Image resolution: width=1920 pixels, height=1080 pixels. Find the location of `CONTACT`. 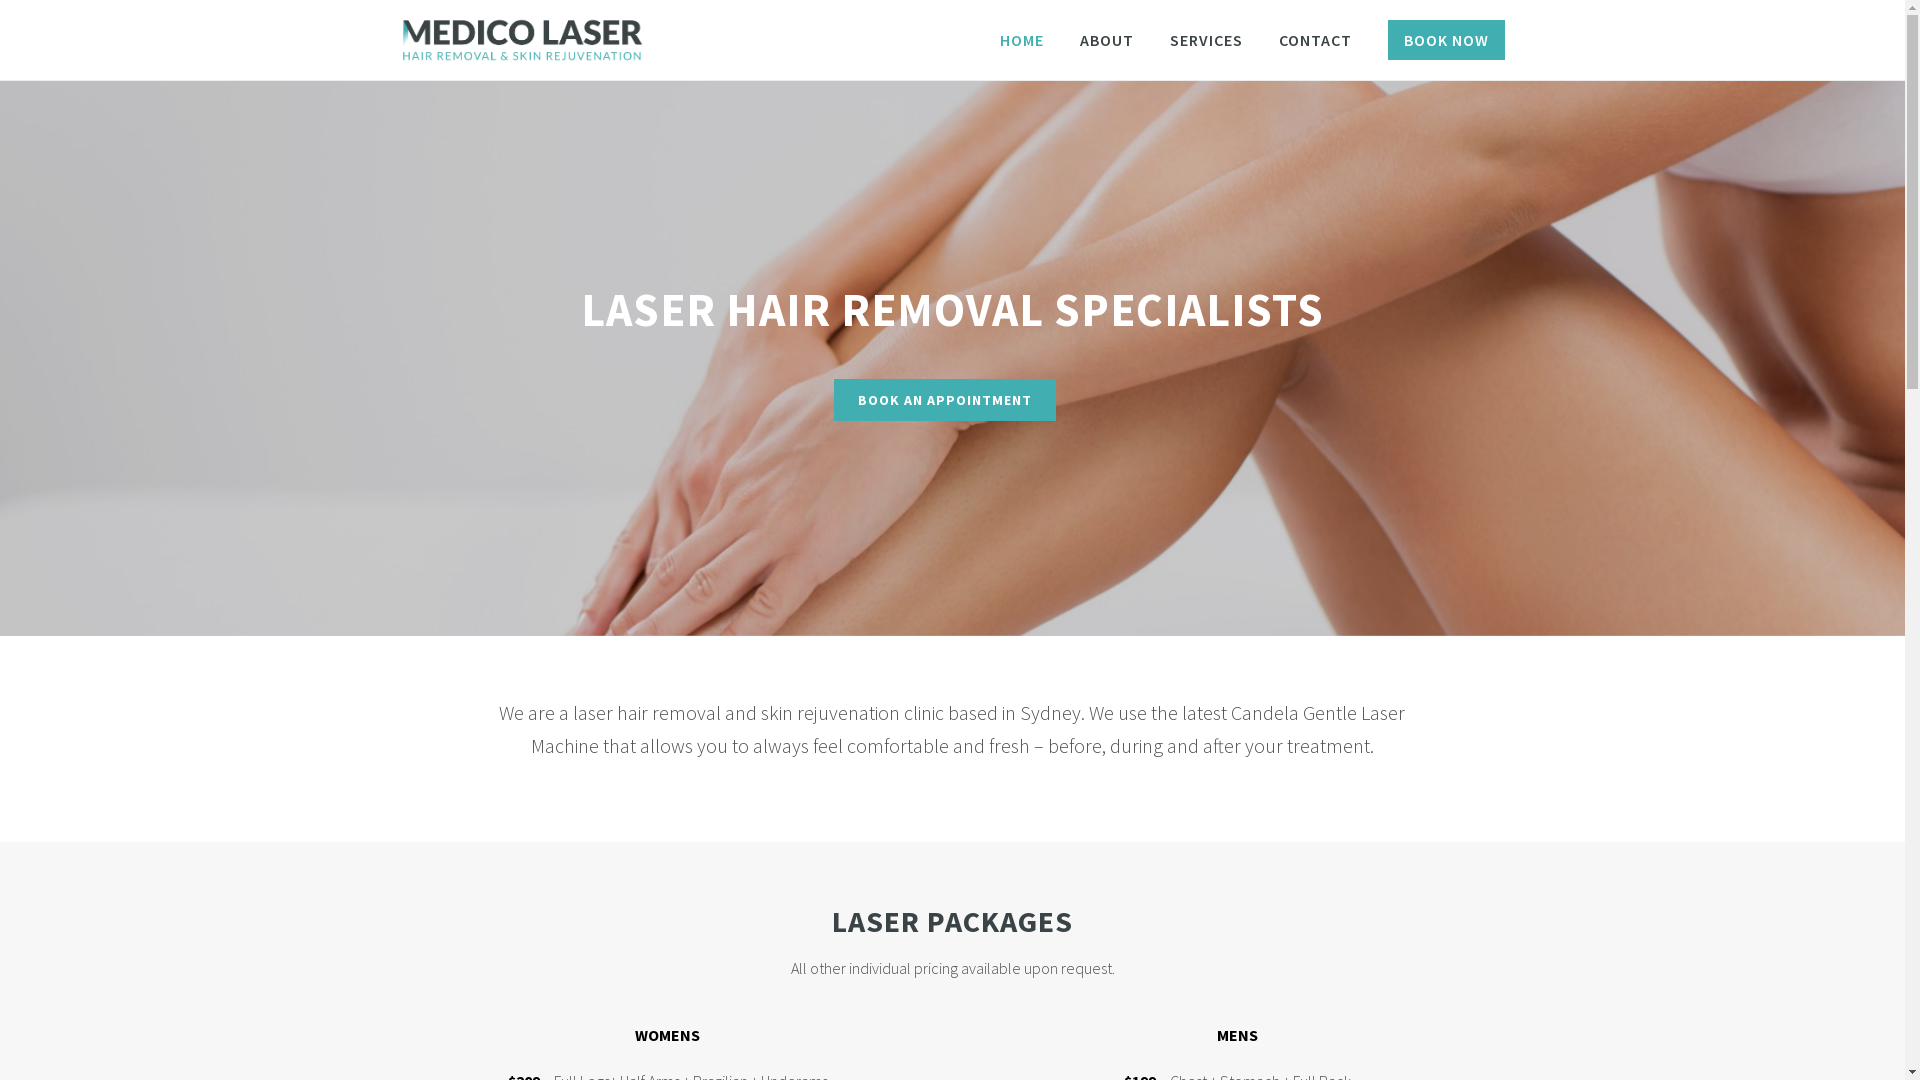

CONTACT is located at coordinates (1314, 40).